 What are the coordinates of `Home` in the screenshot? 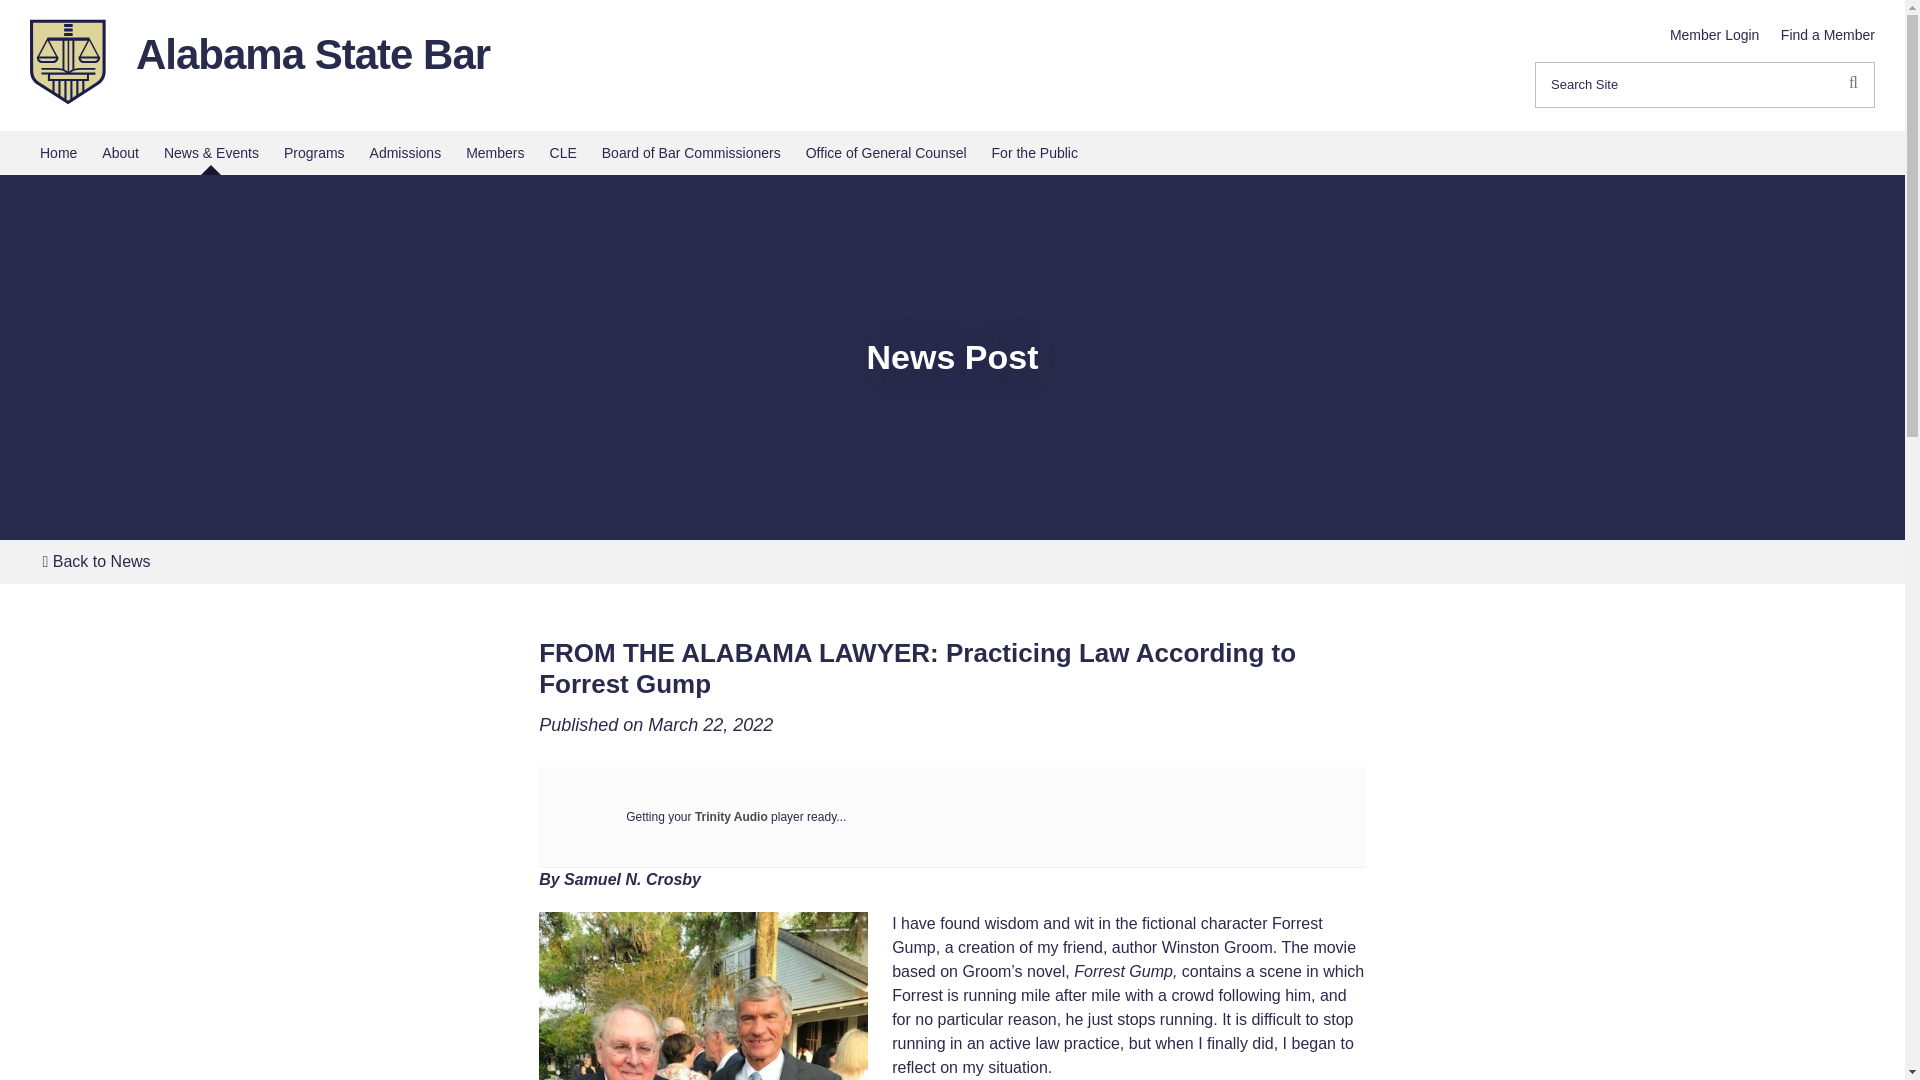 It's located at (58, 152).